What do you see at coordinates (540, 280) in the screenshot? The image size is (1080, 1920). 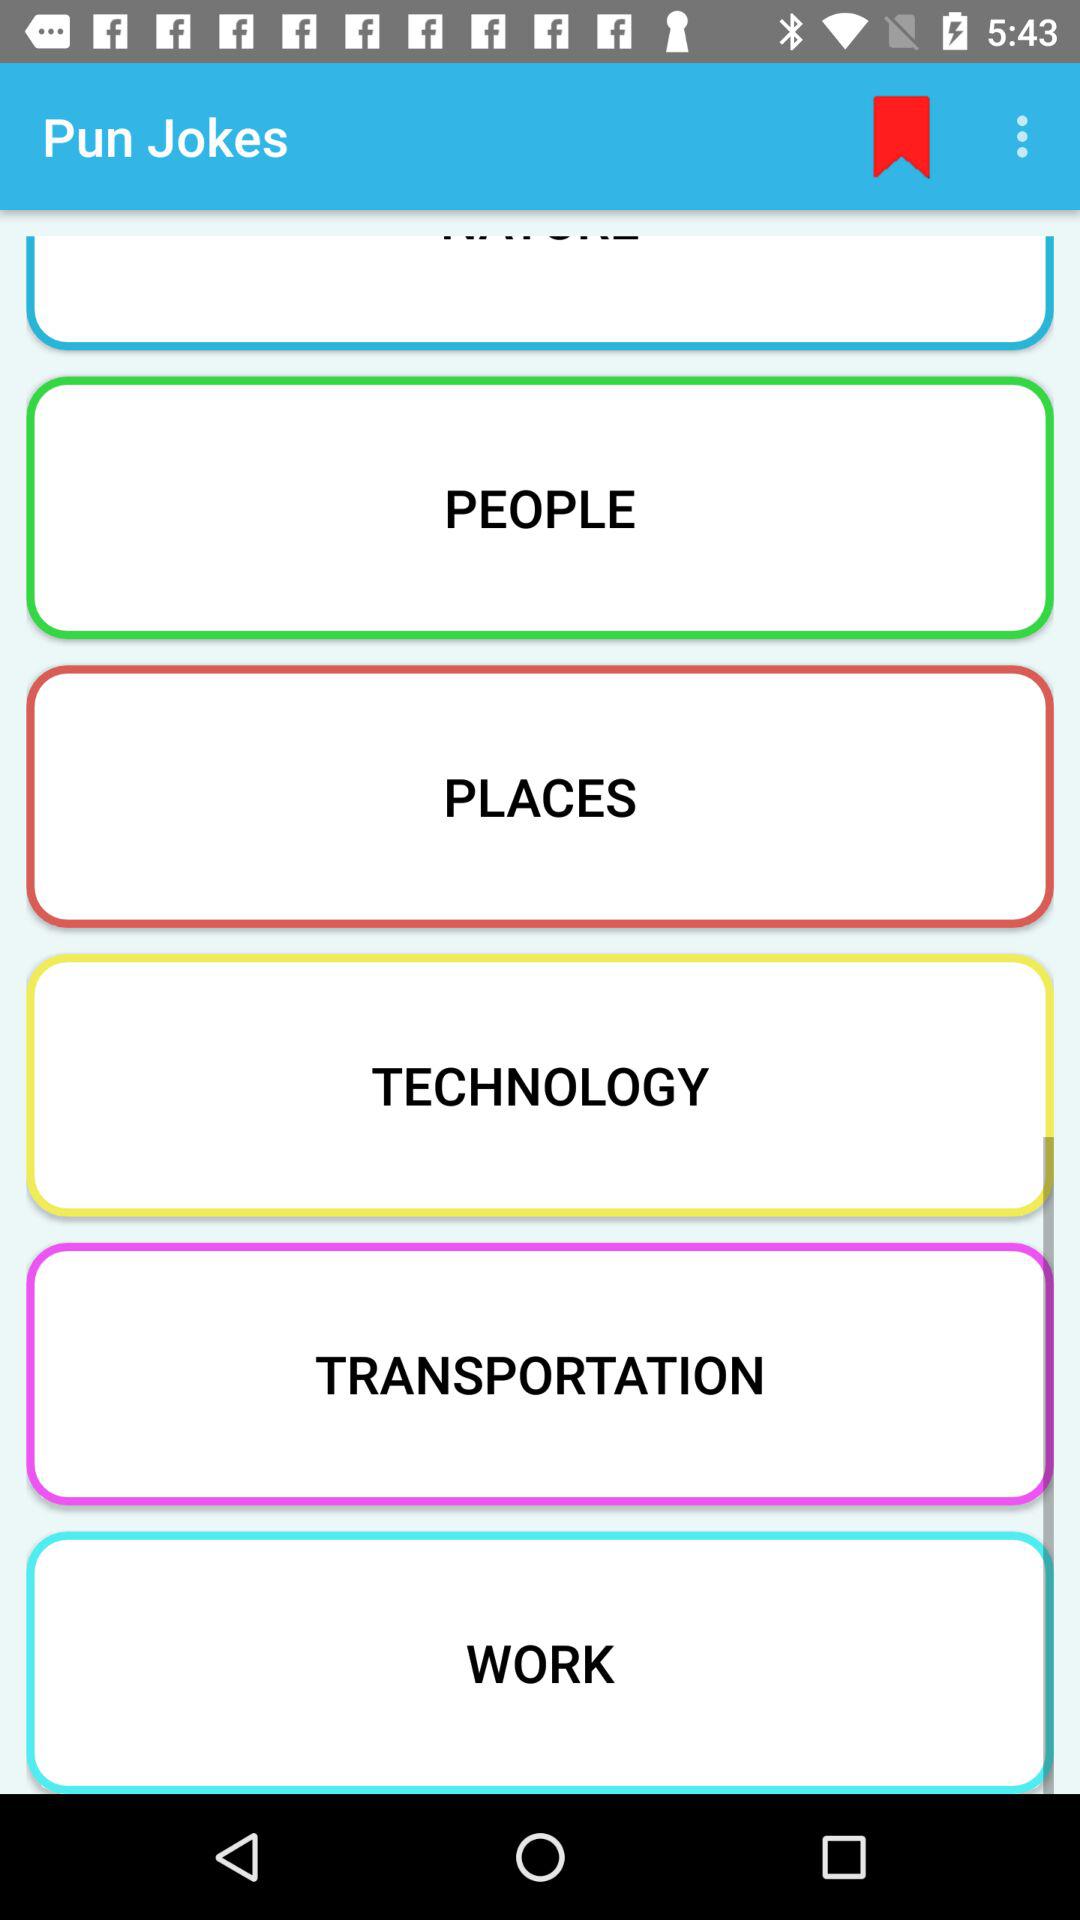 I see `select the item above people item` at bounding box center [540, 280].